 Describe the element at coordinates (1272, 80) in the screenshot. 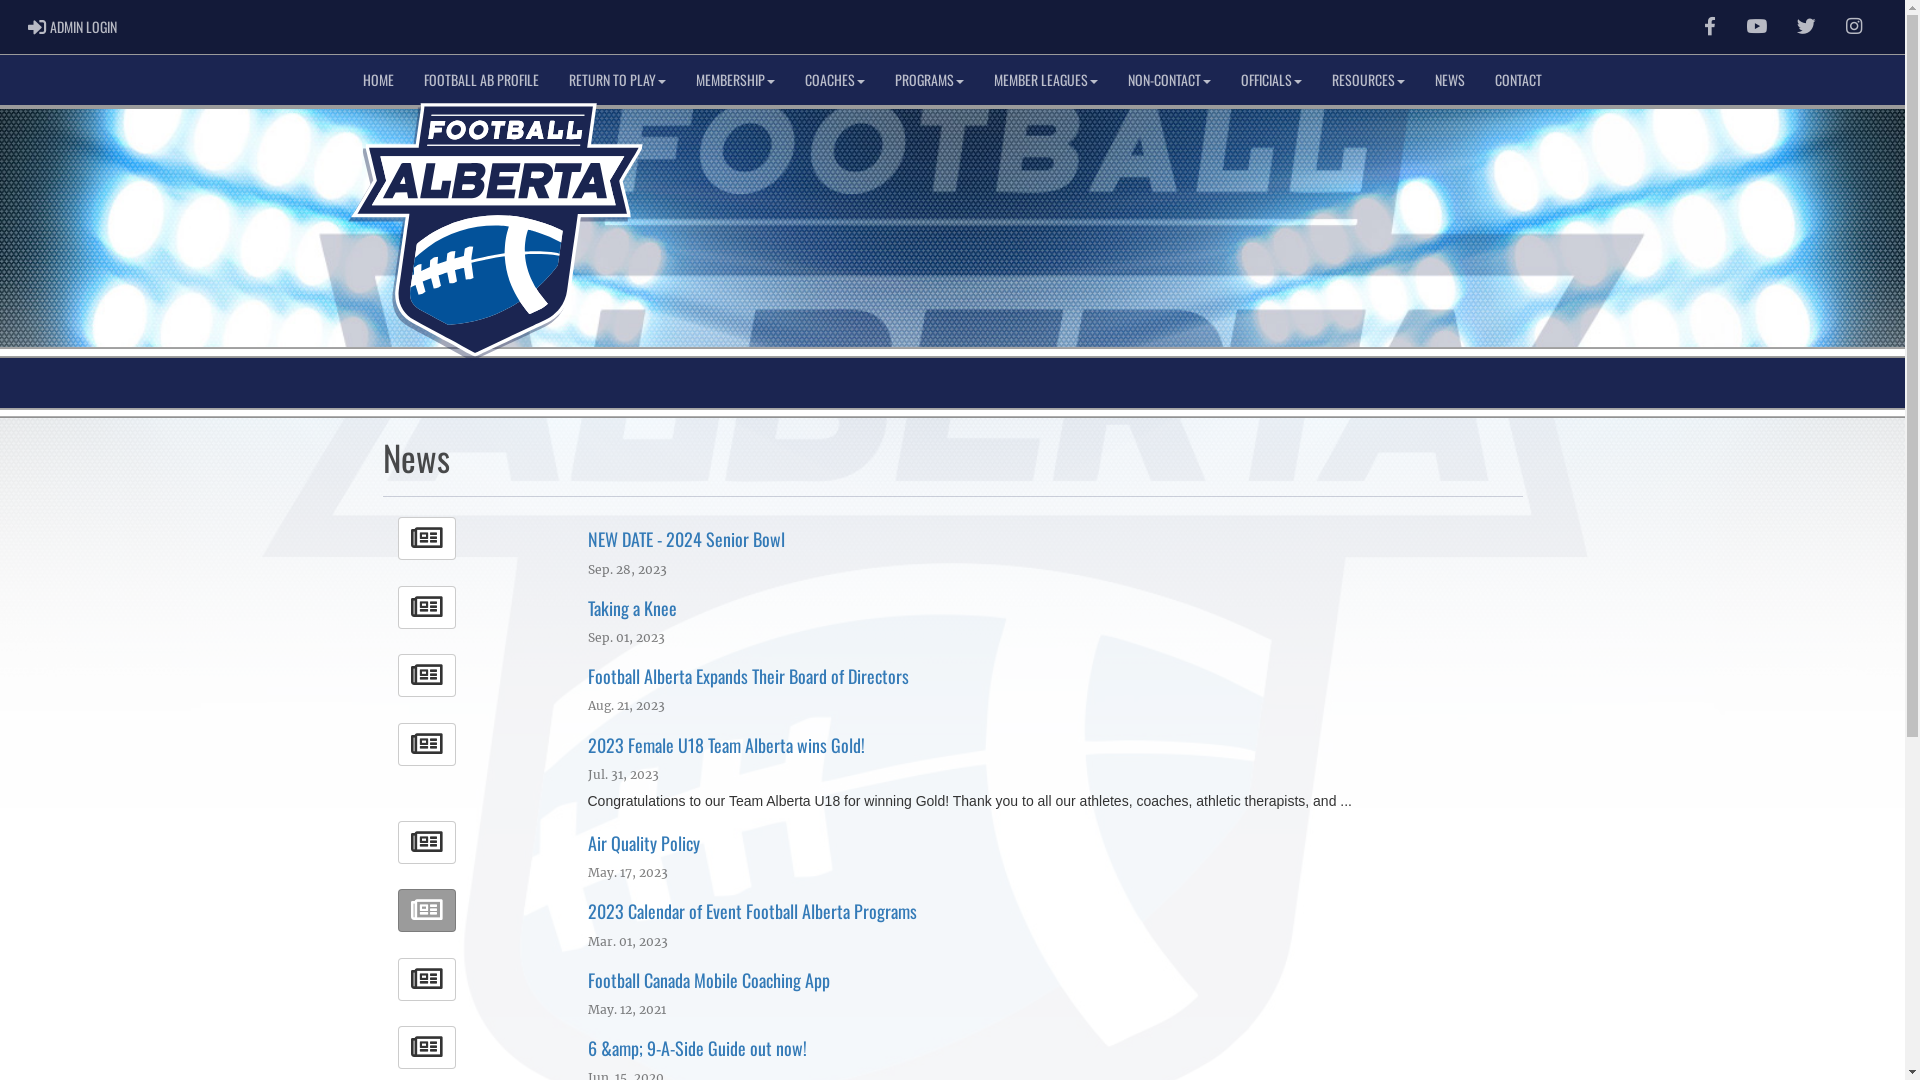

I see `OFFICIALS` at that location.